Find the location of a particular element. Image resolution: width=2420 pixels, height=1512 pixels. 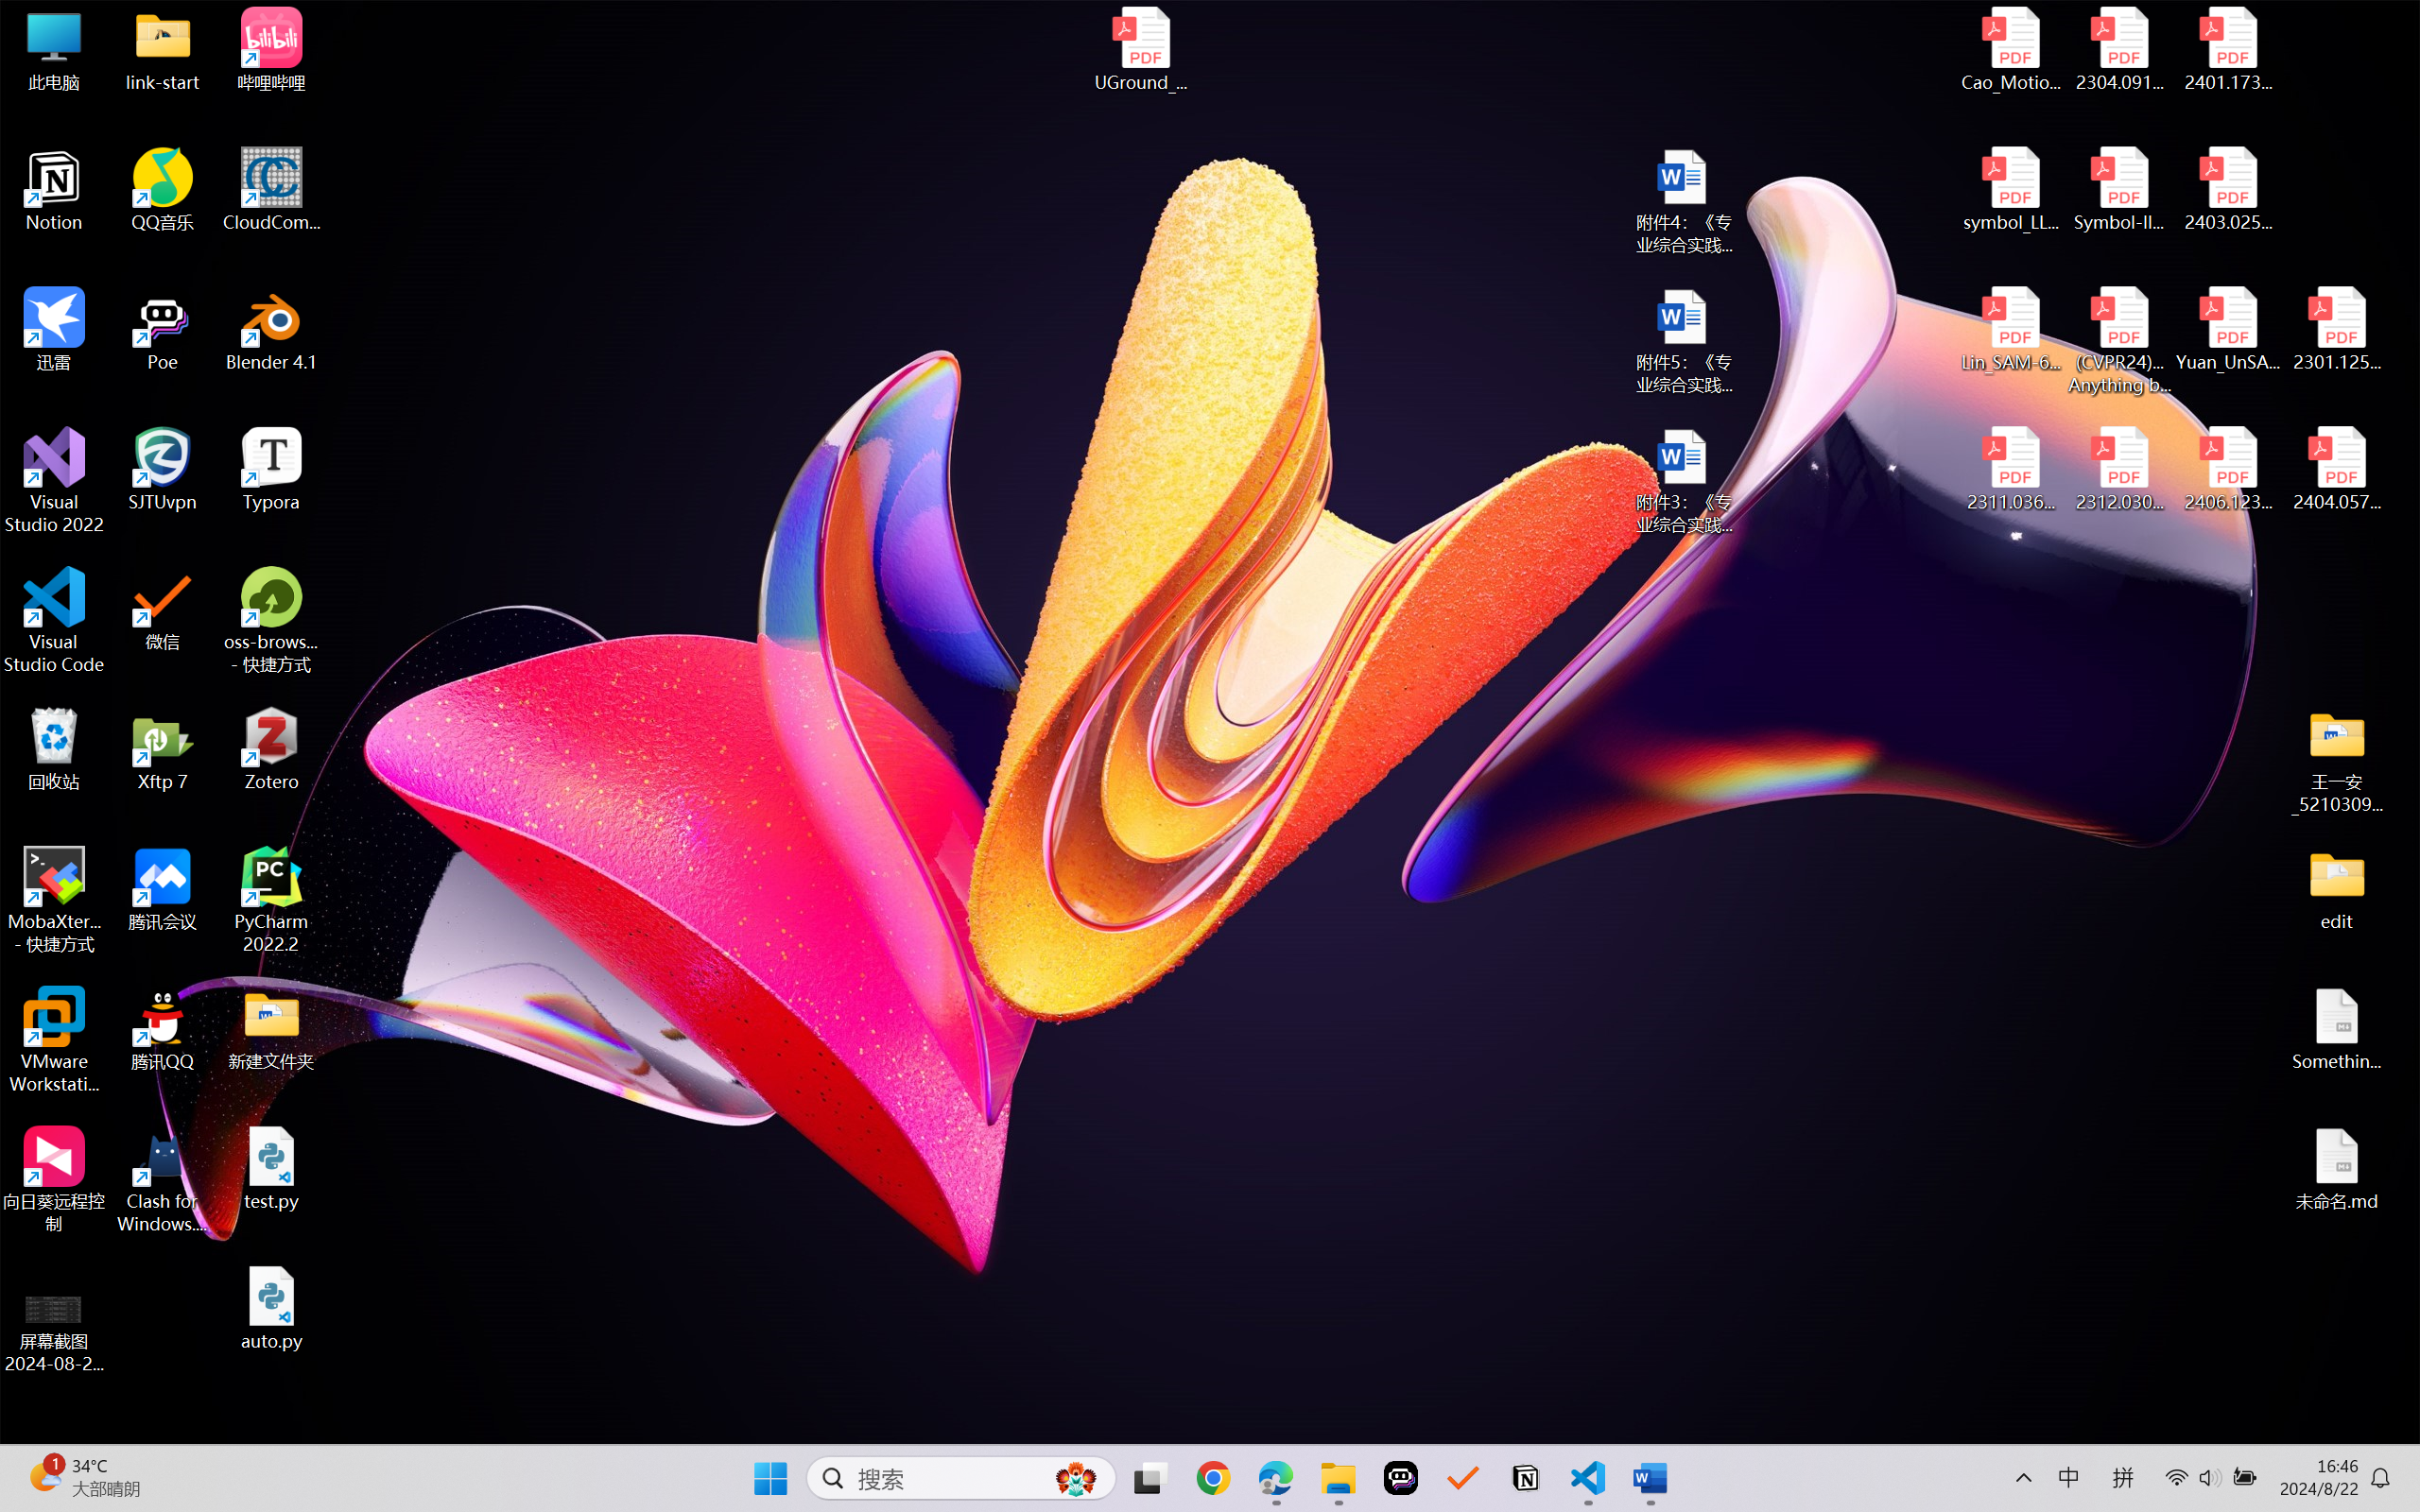

VMware Workstation Pro is located at coordinates (55, 1040).